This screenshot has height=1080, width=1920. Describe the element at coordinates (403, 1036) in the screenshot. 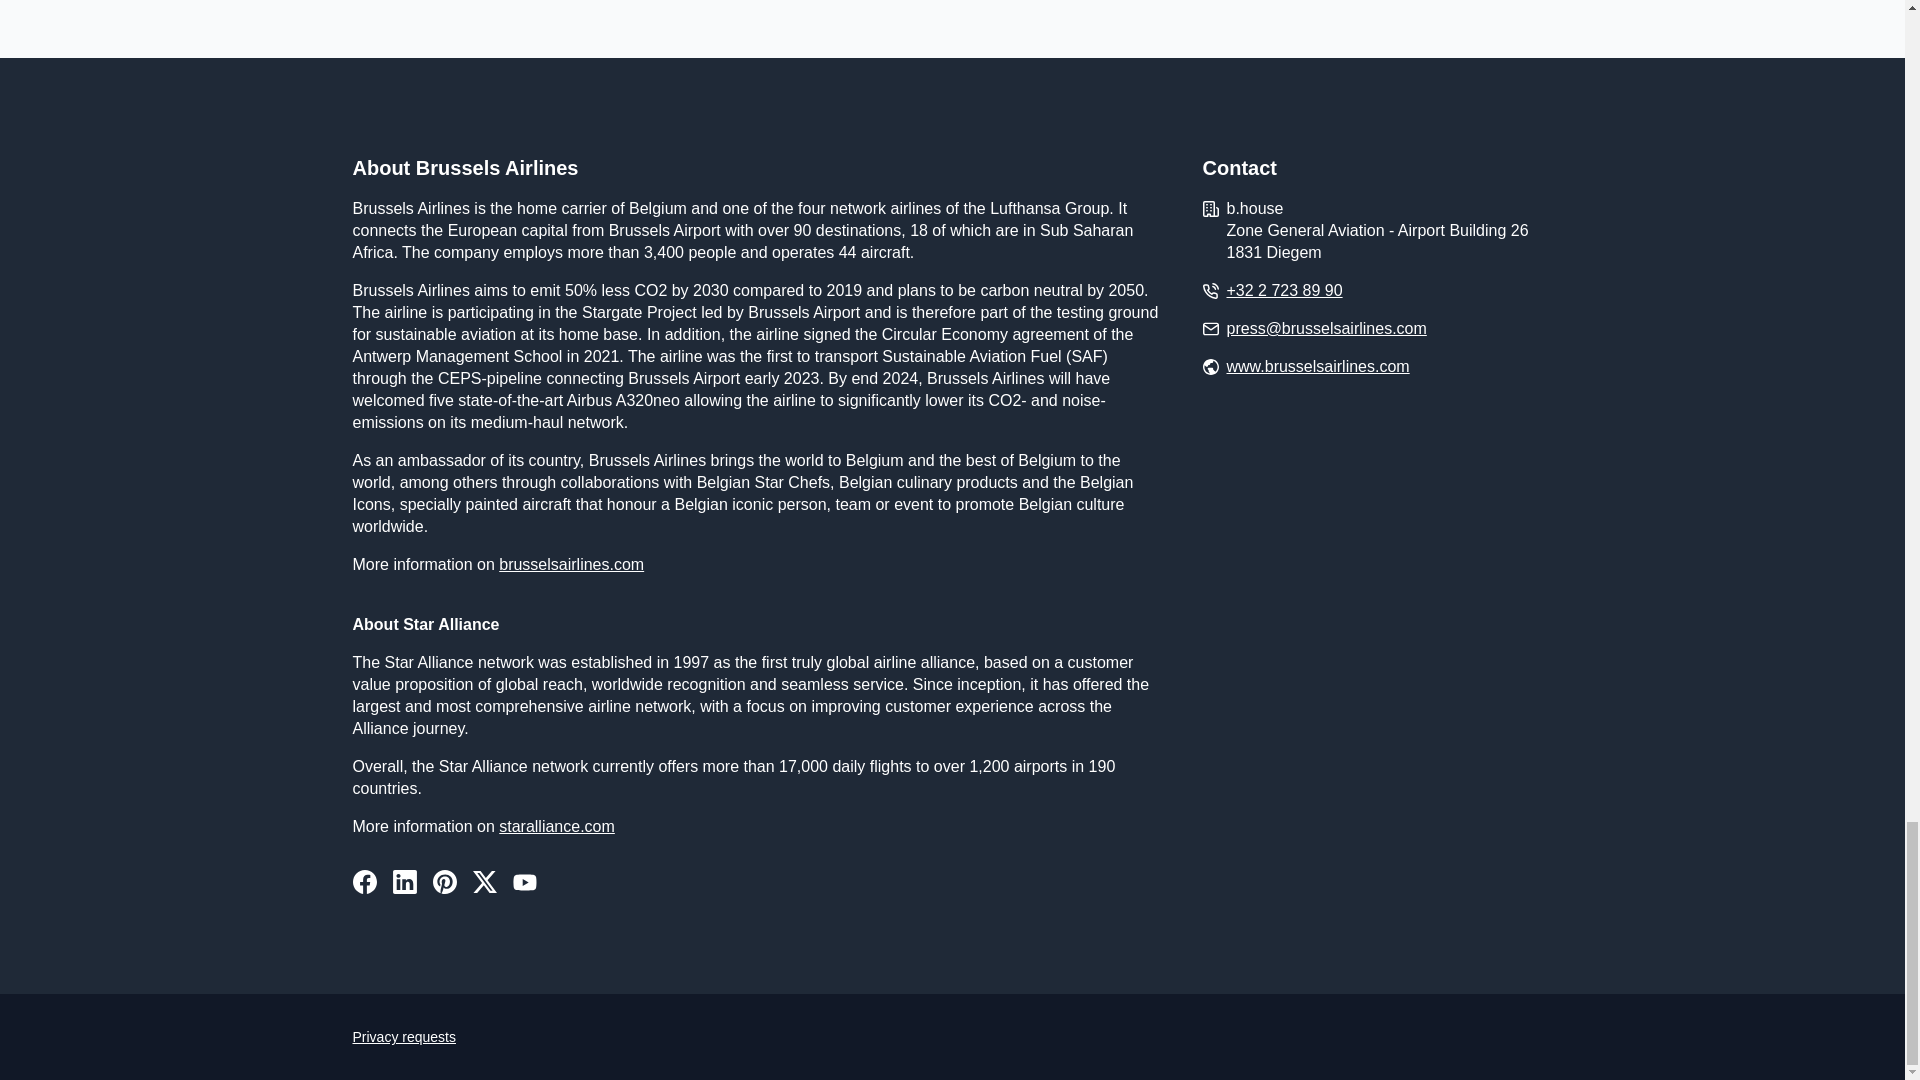

I see `Privacy requests` at that location.